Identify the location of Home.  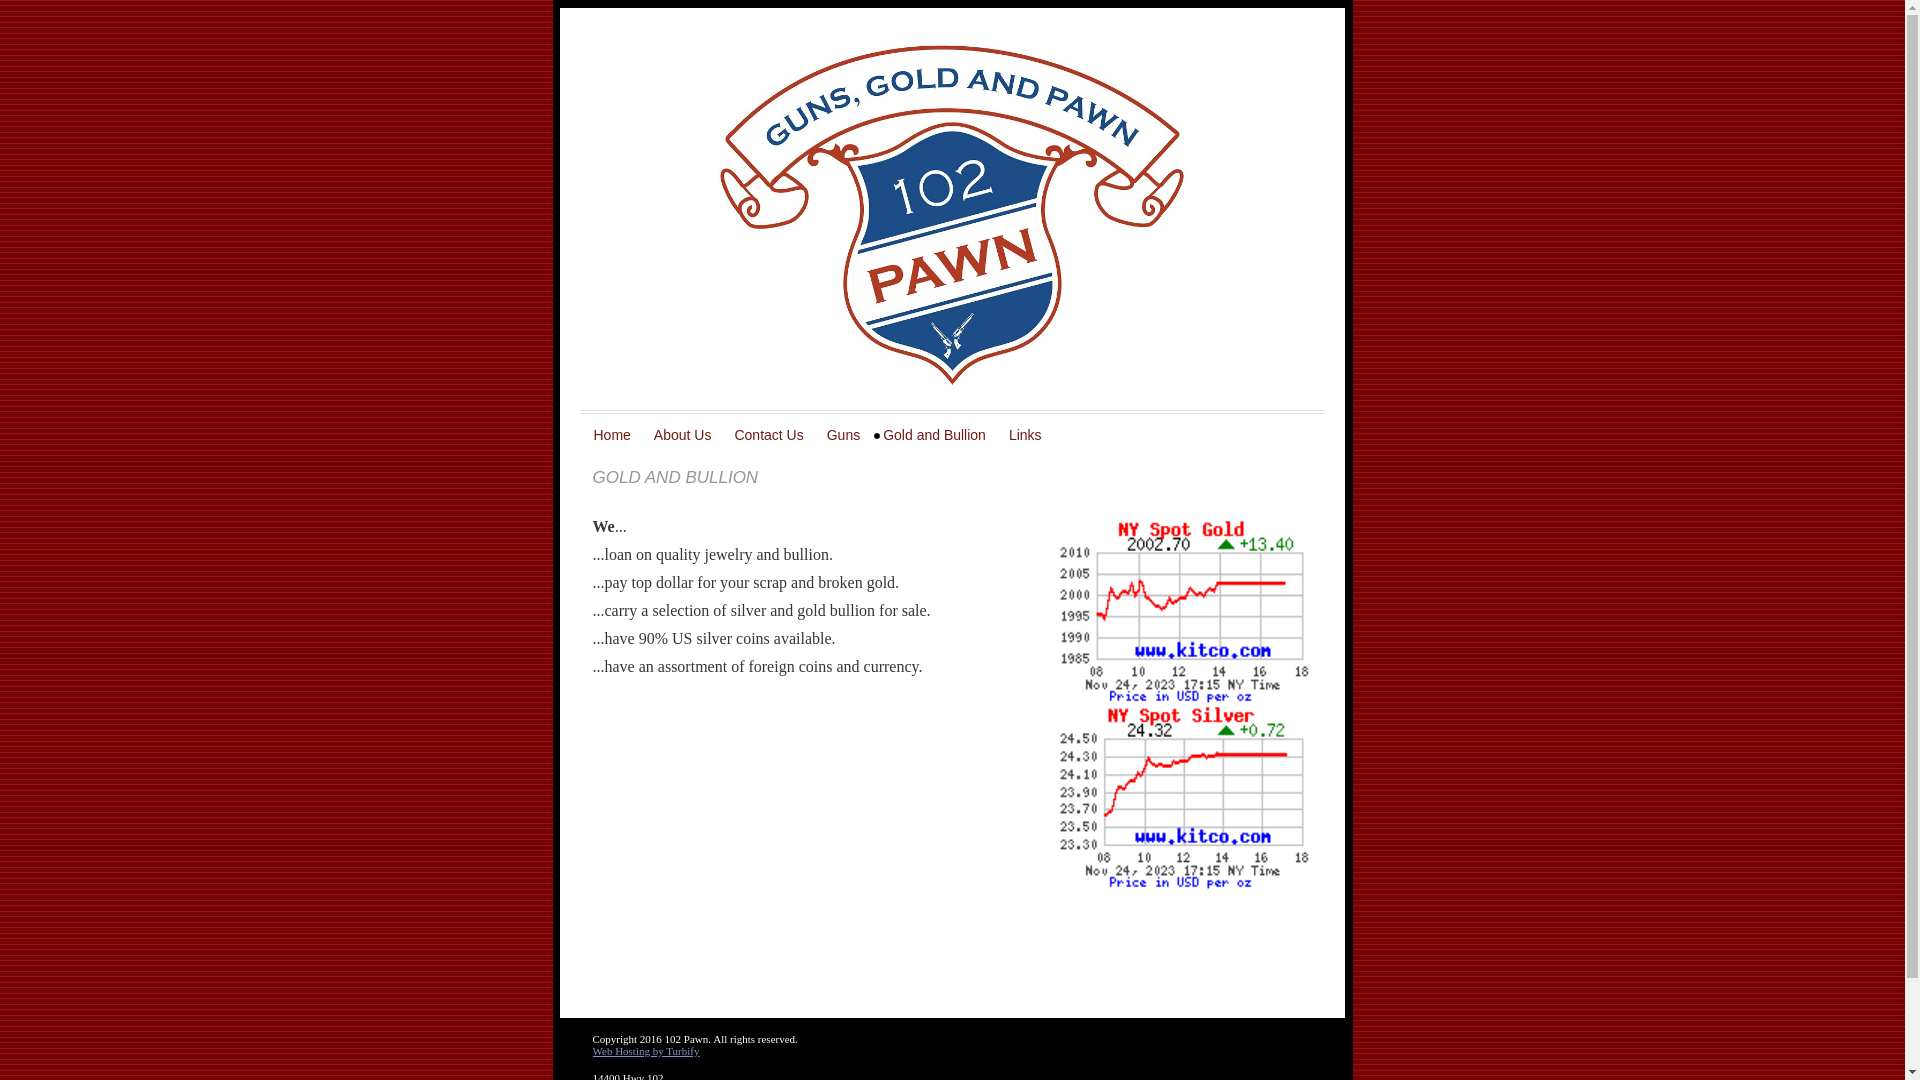
(614, 436).